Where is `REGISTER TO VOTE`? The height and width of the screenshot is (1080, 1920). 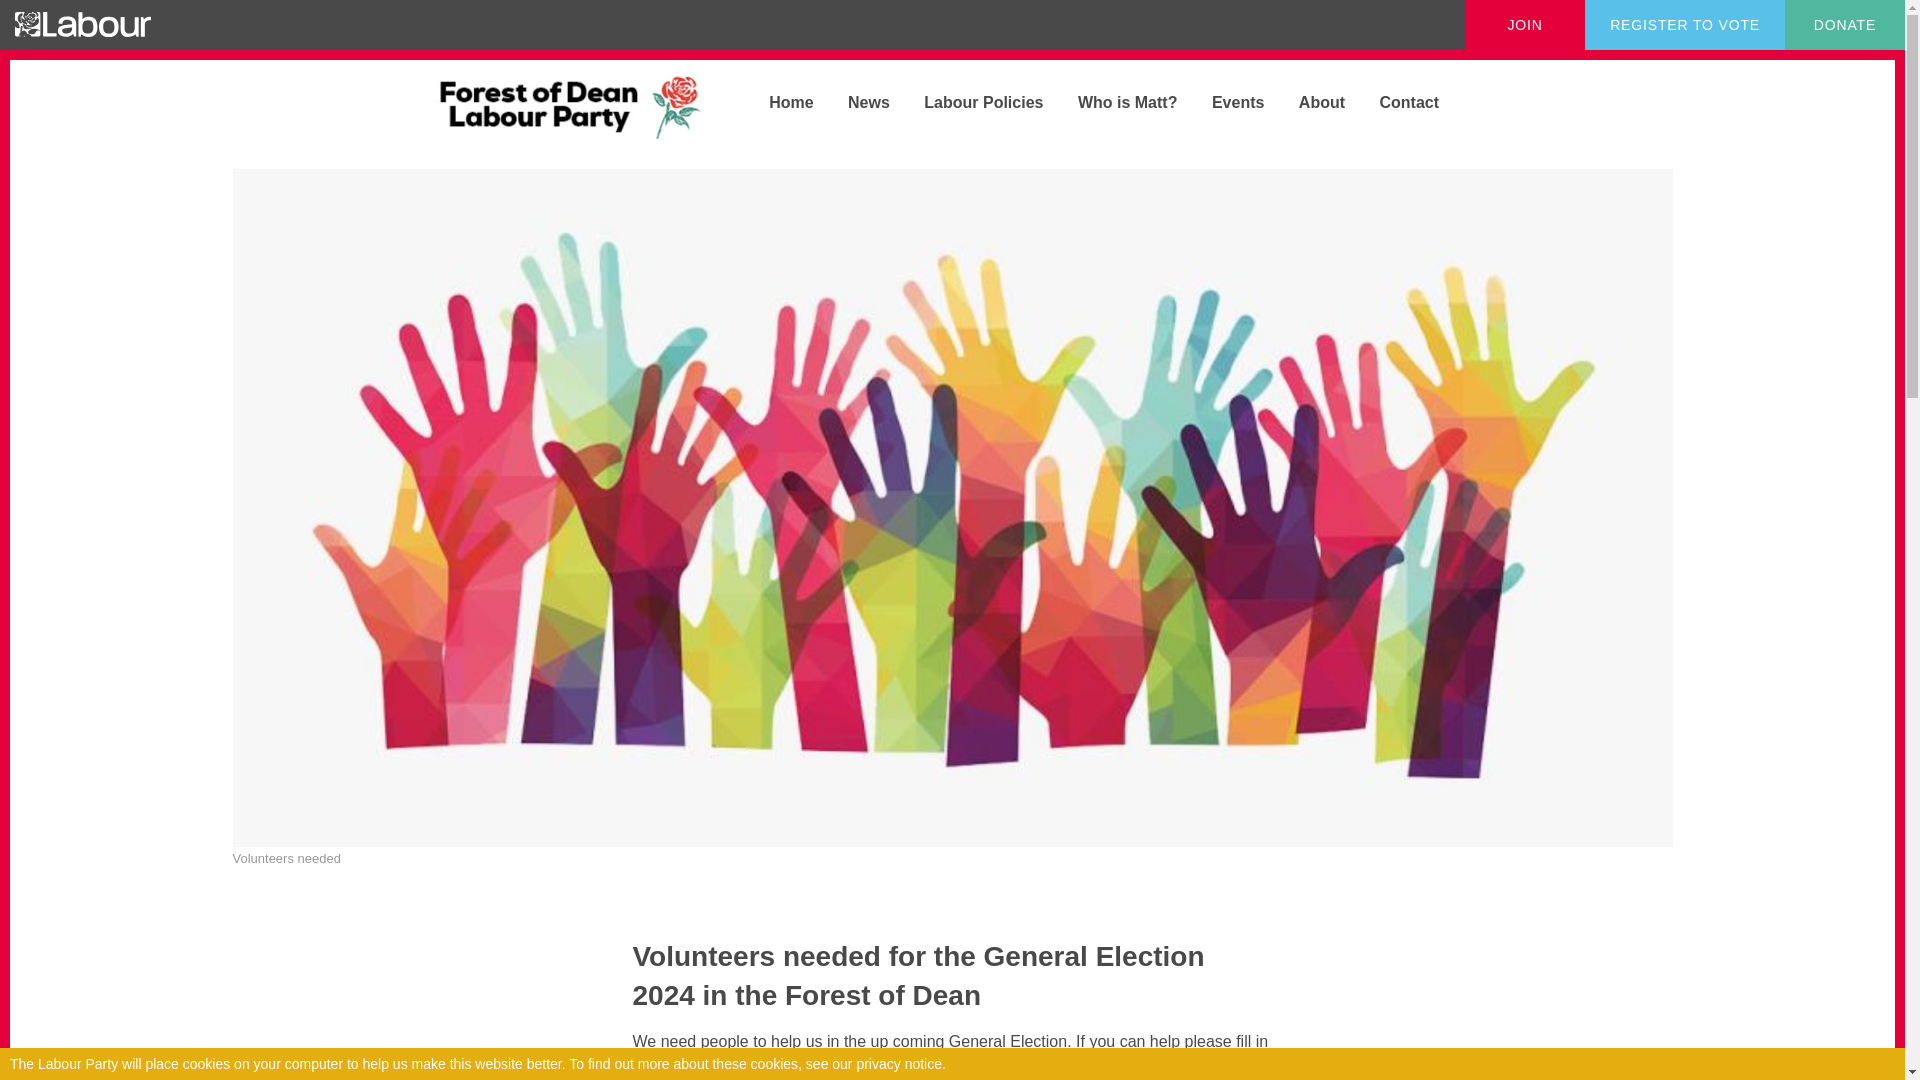 REGISTER TO VOTE is located at coordinates (1685, 24).